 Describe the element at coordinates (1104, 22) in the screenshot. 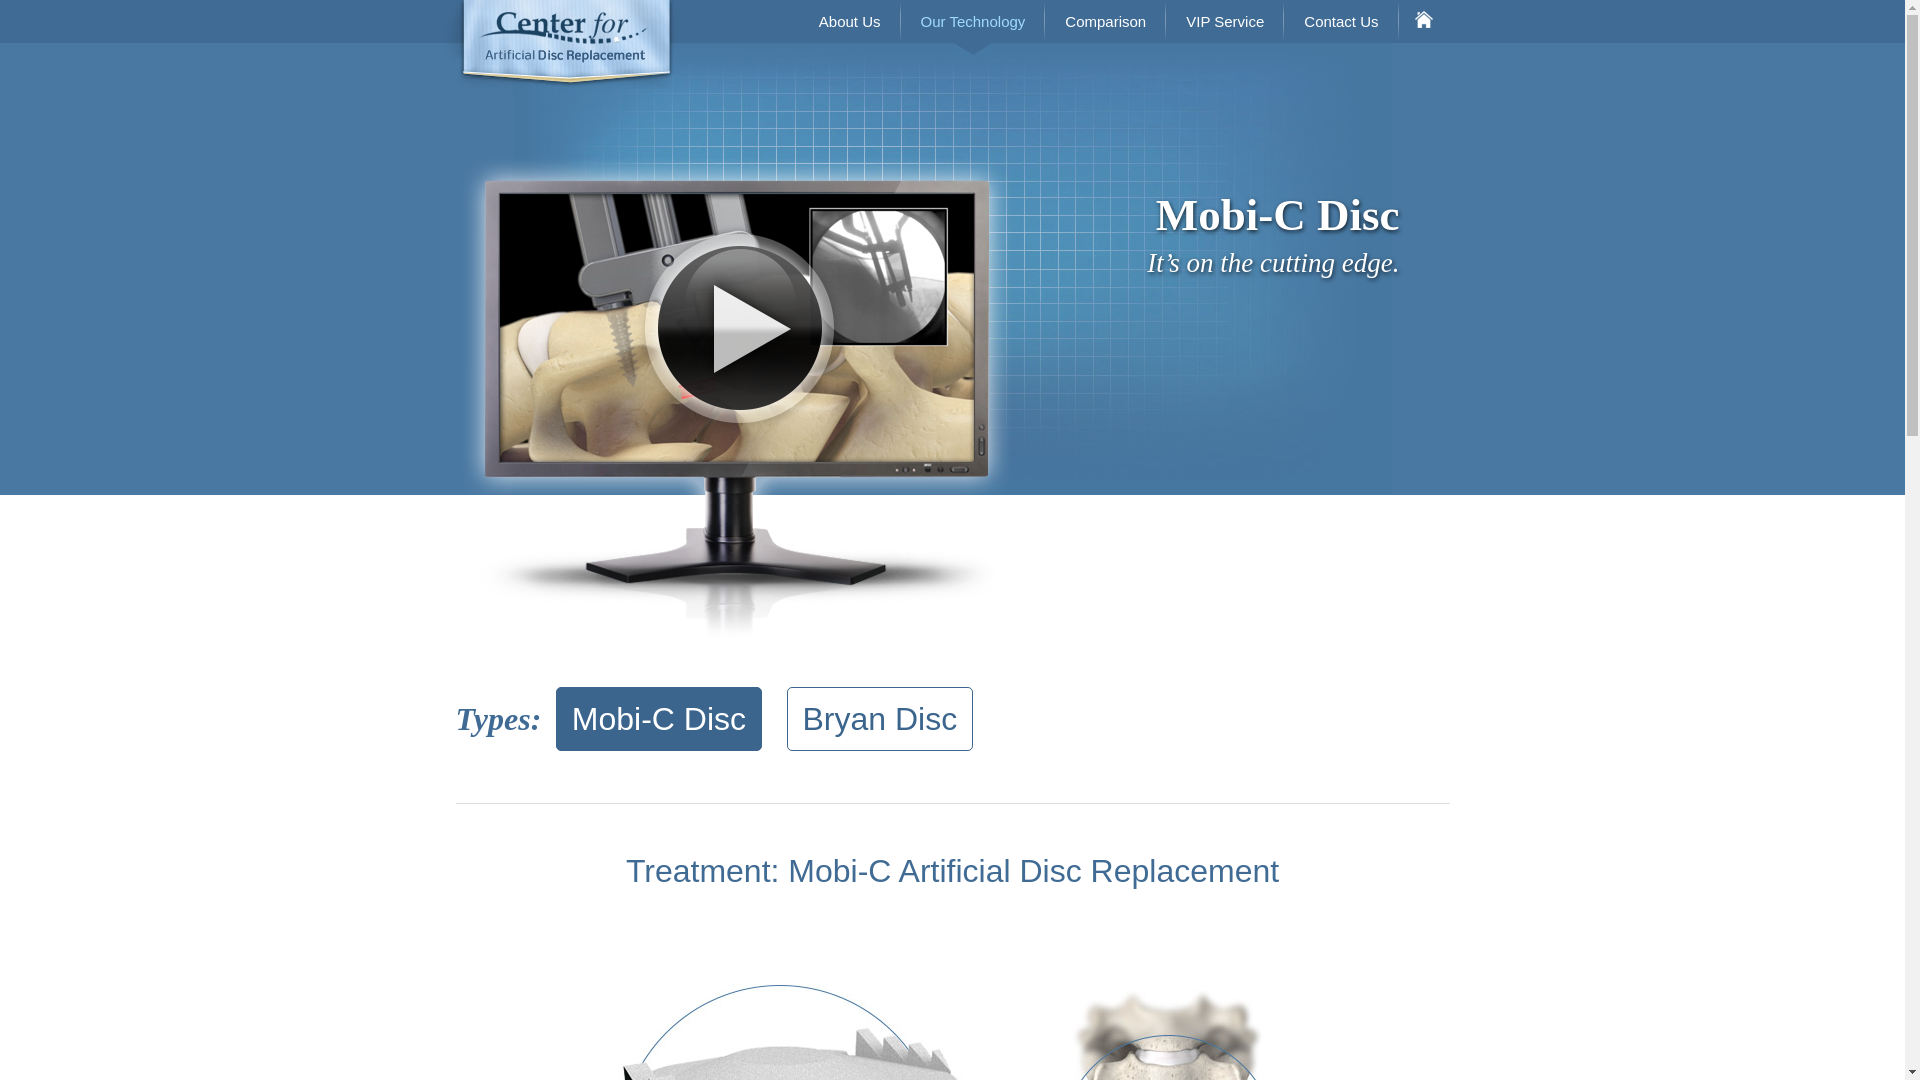

I see `Comparison` at that location.